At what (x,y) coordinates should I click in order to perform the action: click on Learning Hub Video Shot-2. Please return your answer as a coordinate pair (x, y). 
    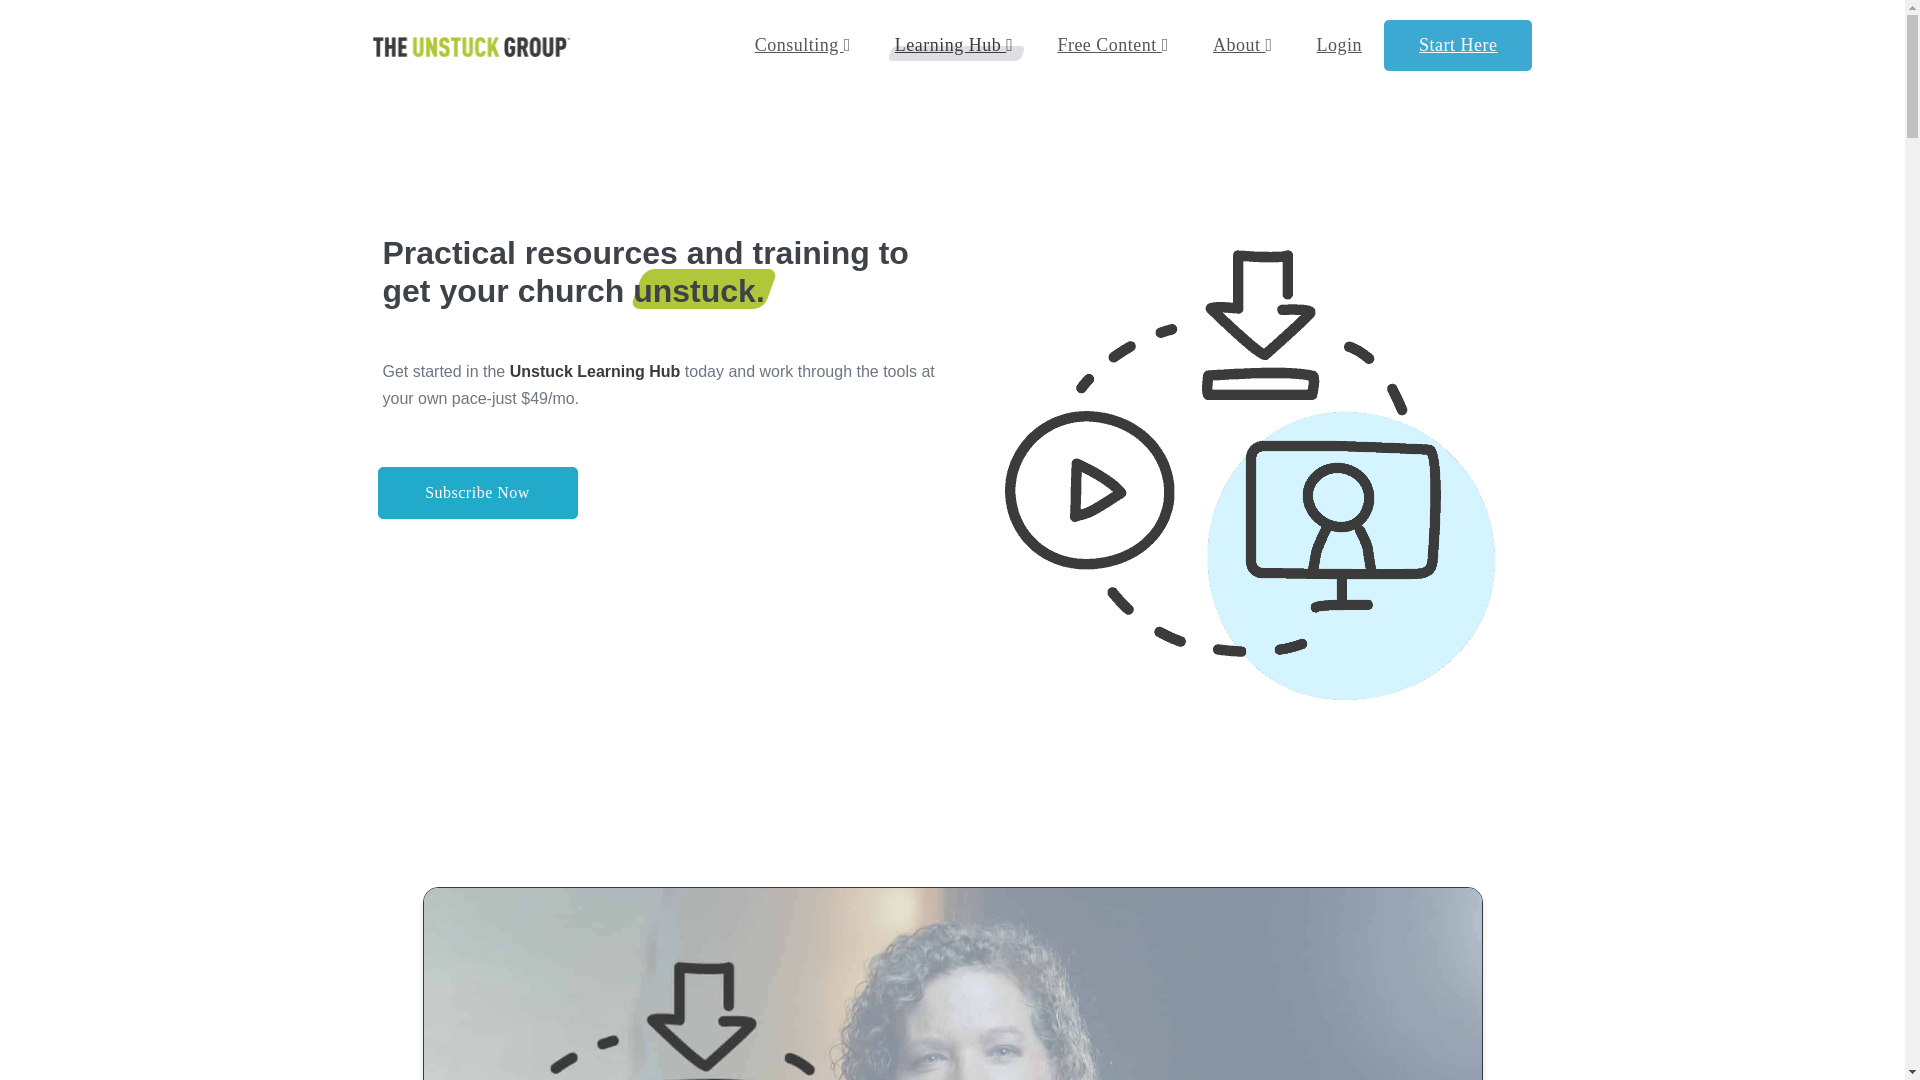
    Looking at the image, I should click on (953, 984).